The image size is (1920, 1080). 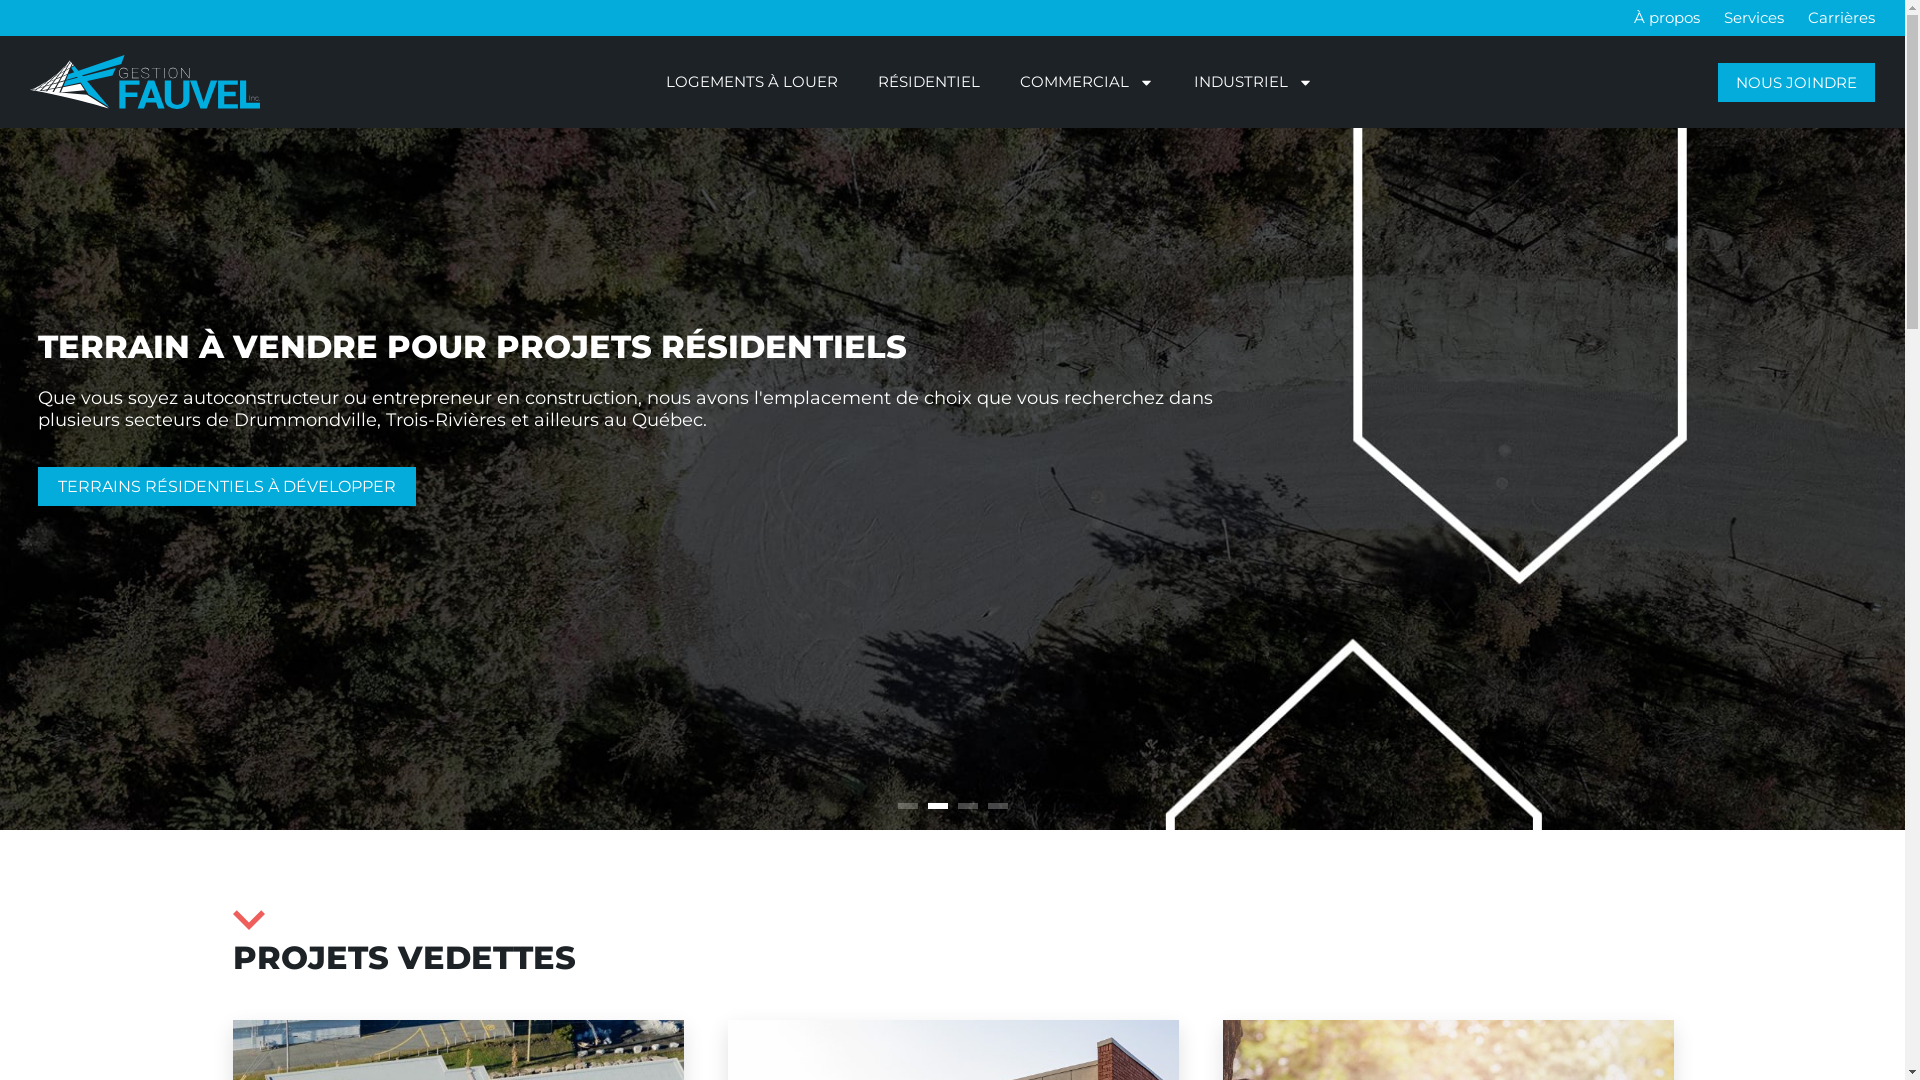 I want to click on Services, so click(x=1754, y=18).